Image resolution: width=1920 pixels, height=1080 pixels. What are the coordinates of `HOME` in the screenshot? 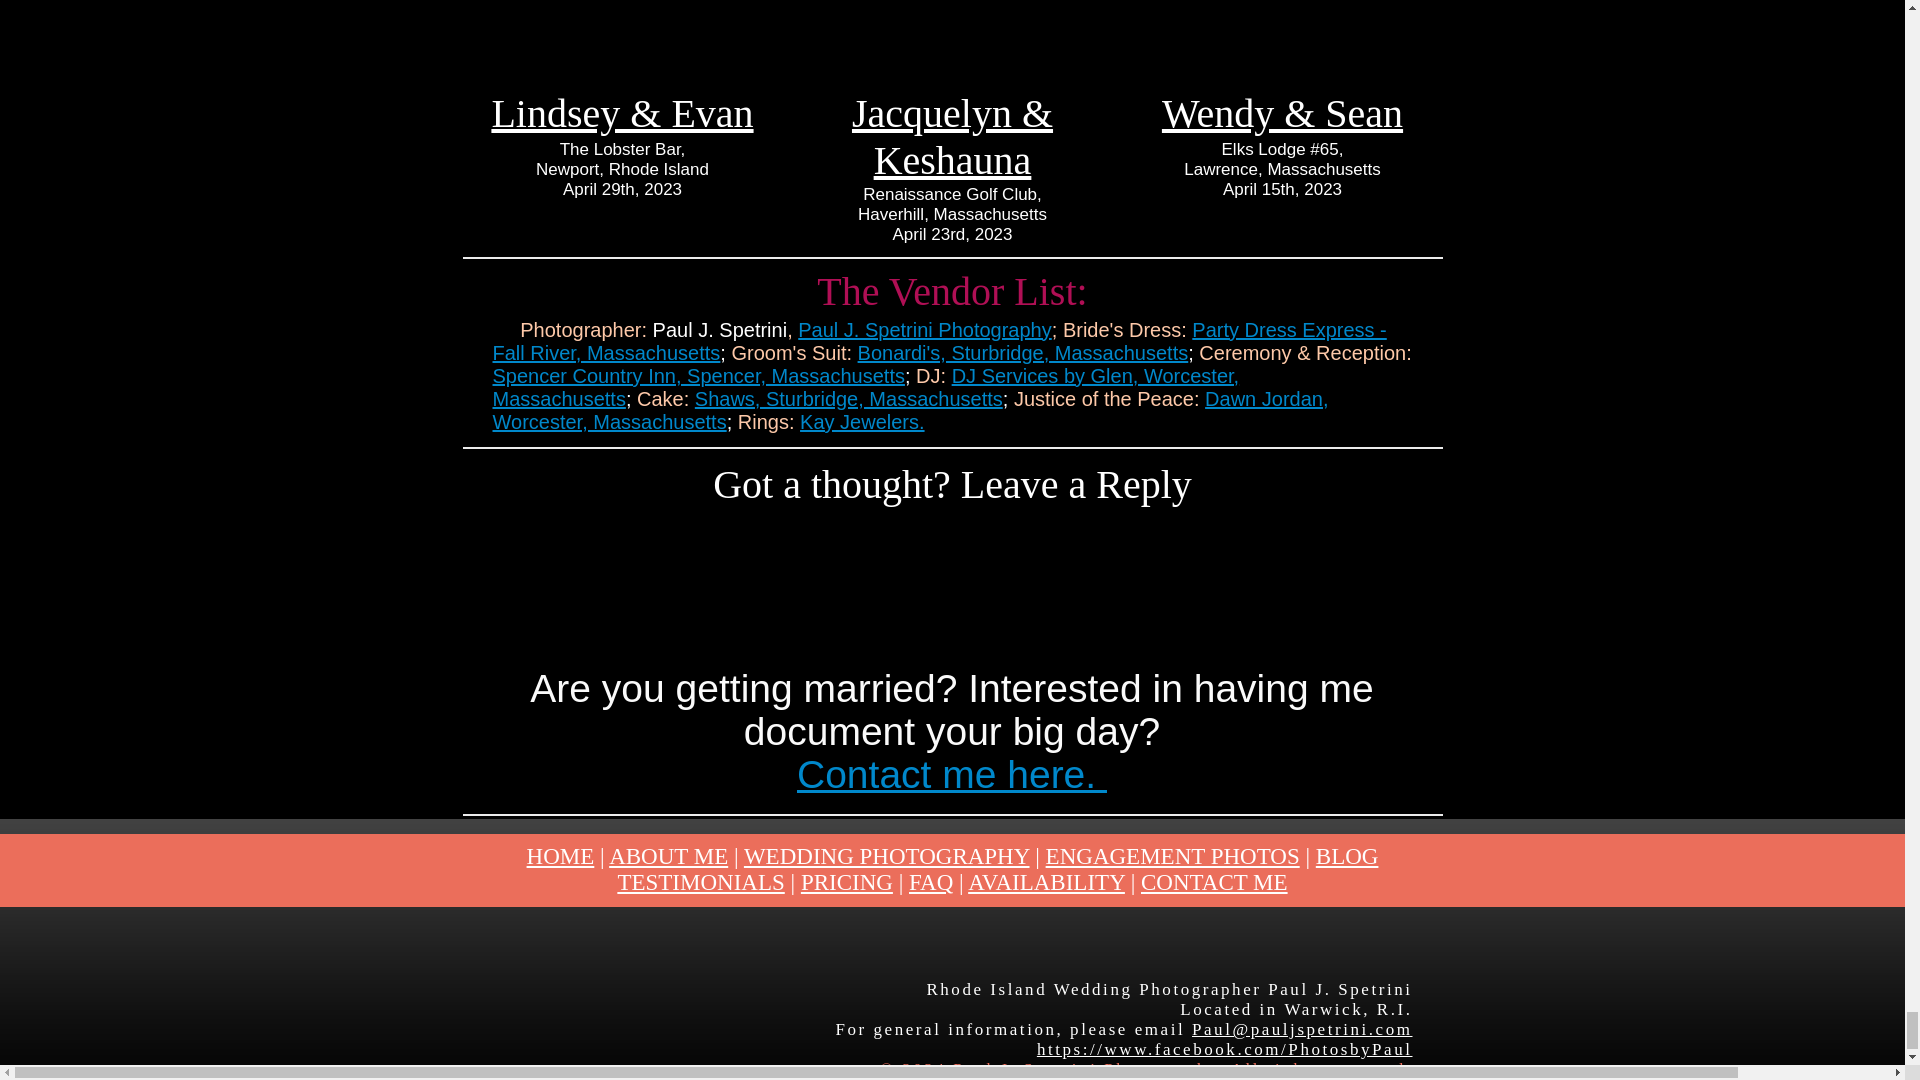 It's located at (560, 856).